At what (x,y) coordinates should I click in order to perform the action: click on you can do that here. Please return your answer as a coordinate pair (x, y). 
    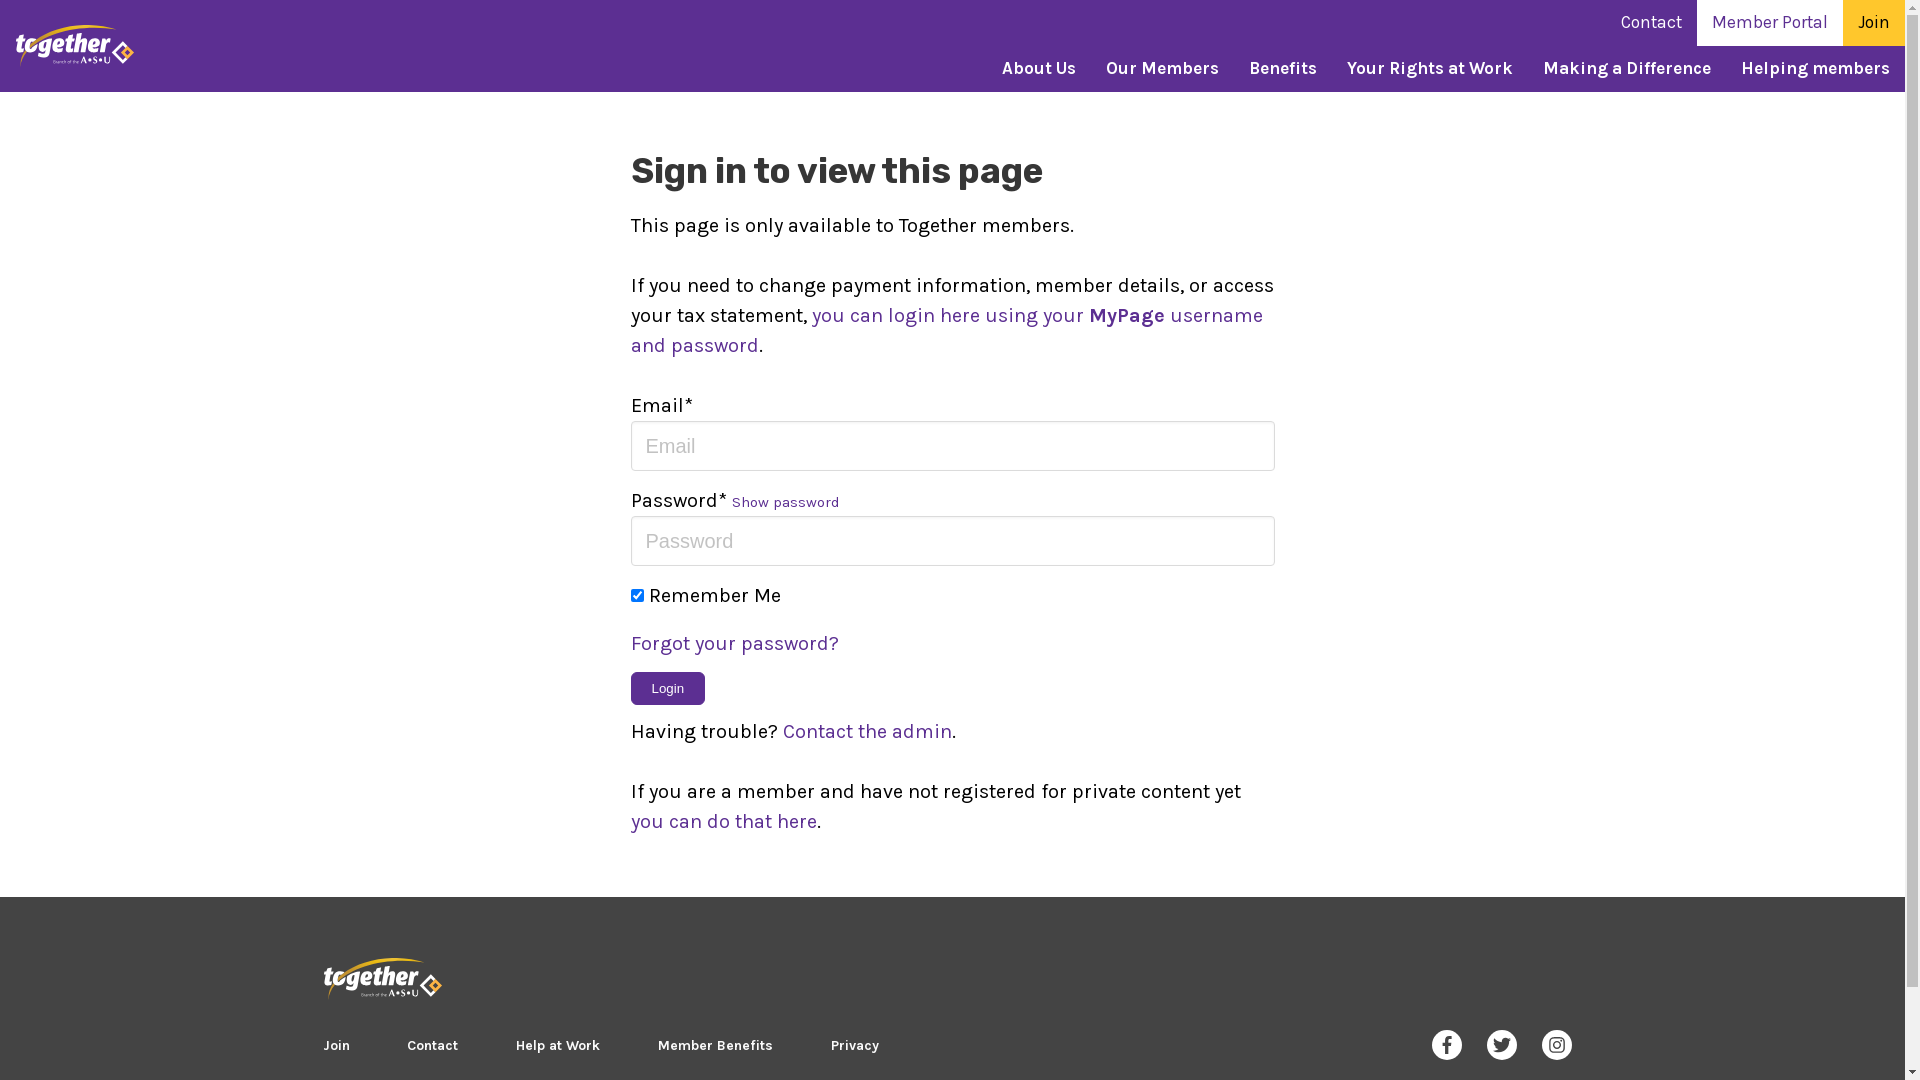
    Looking at the image, I should click on (723, 822).